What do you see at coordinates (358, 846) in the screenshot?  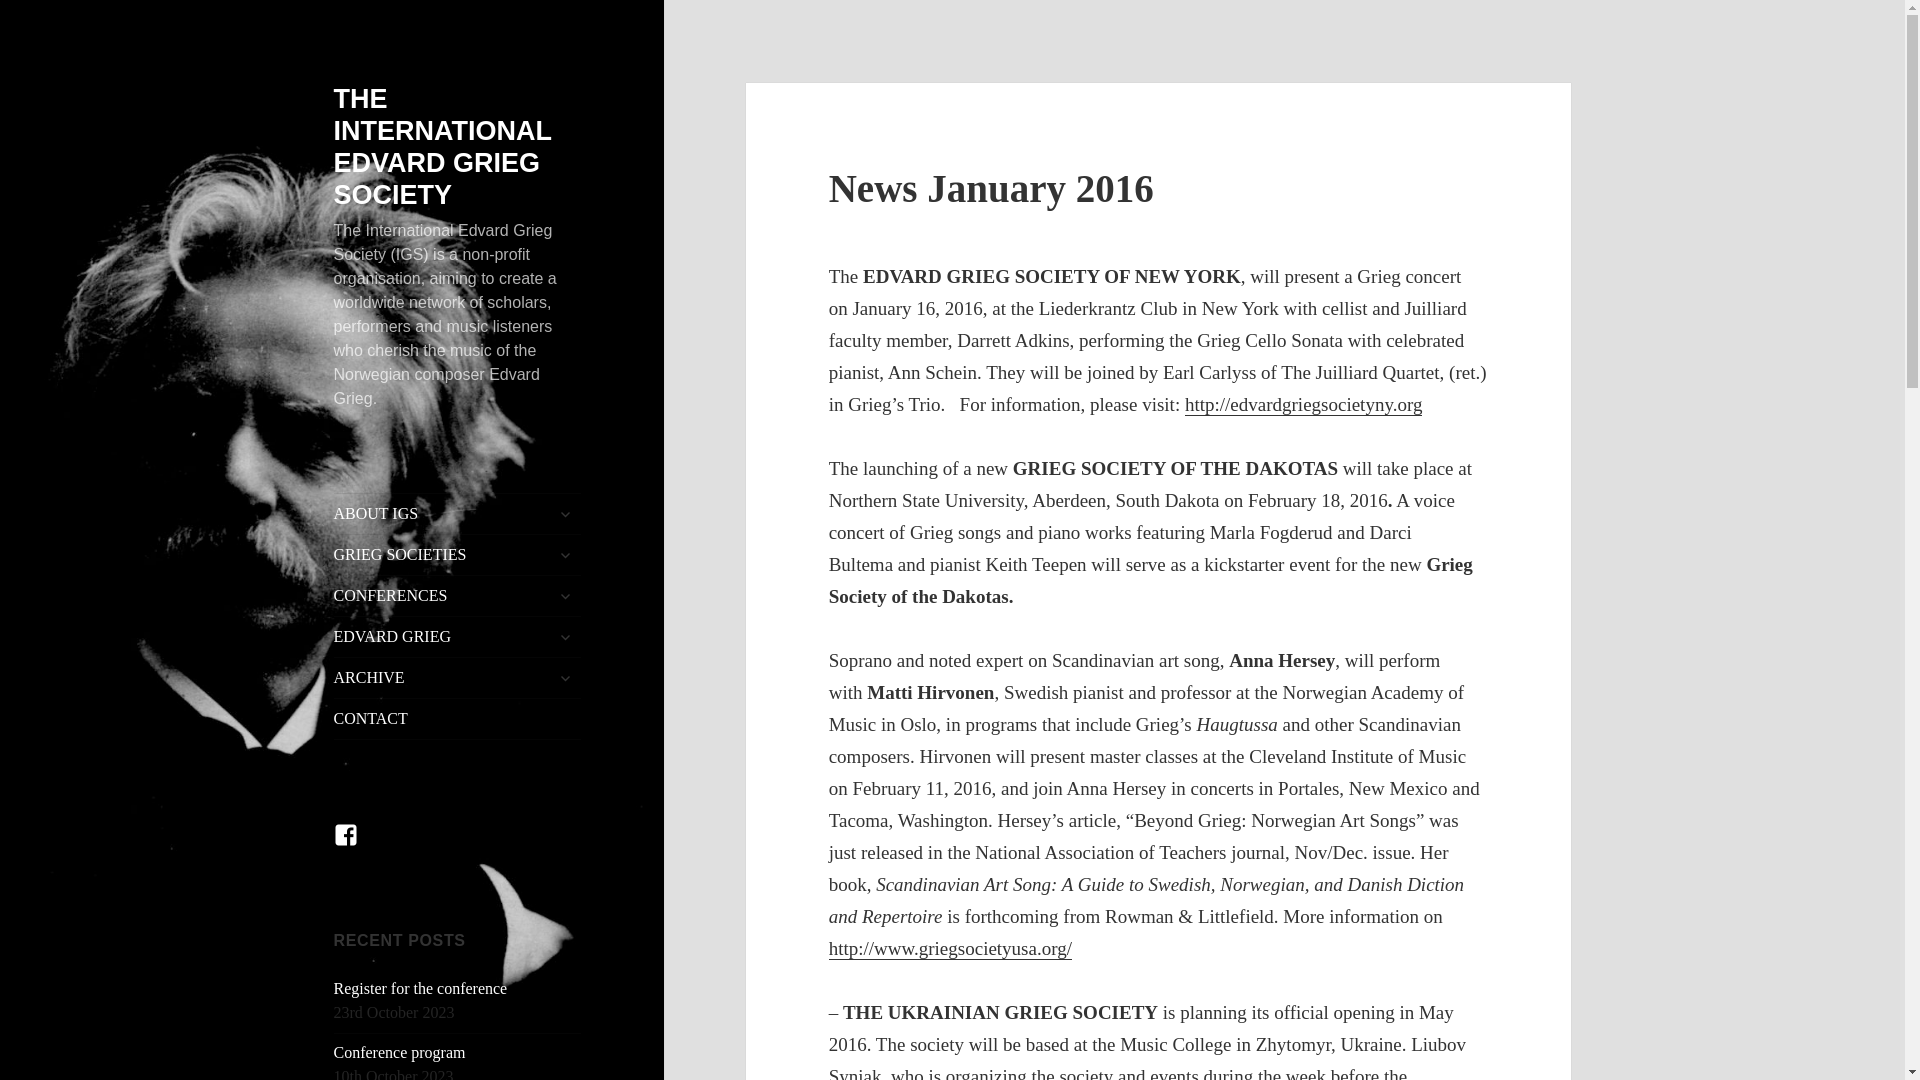 I see `Connect with us on Facebook` at bounding box center [358, 846].